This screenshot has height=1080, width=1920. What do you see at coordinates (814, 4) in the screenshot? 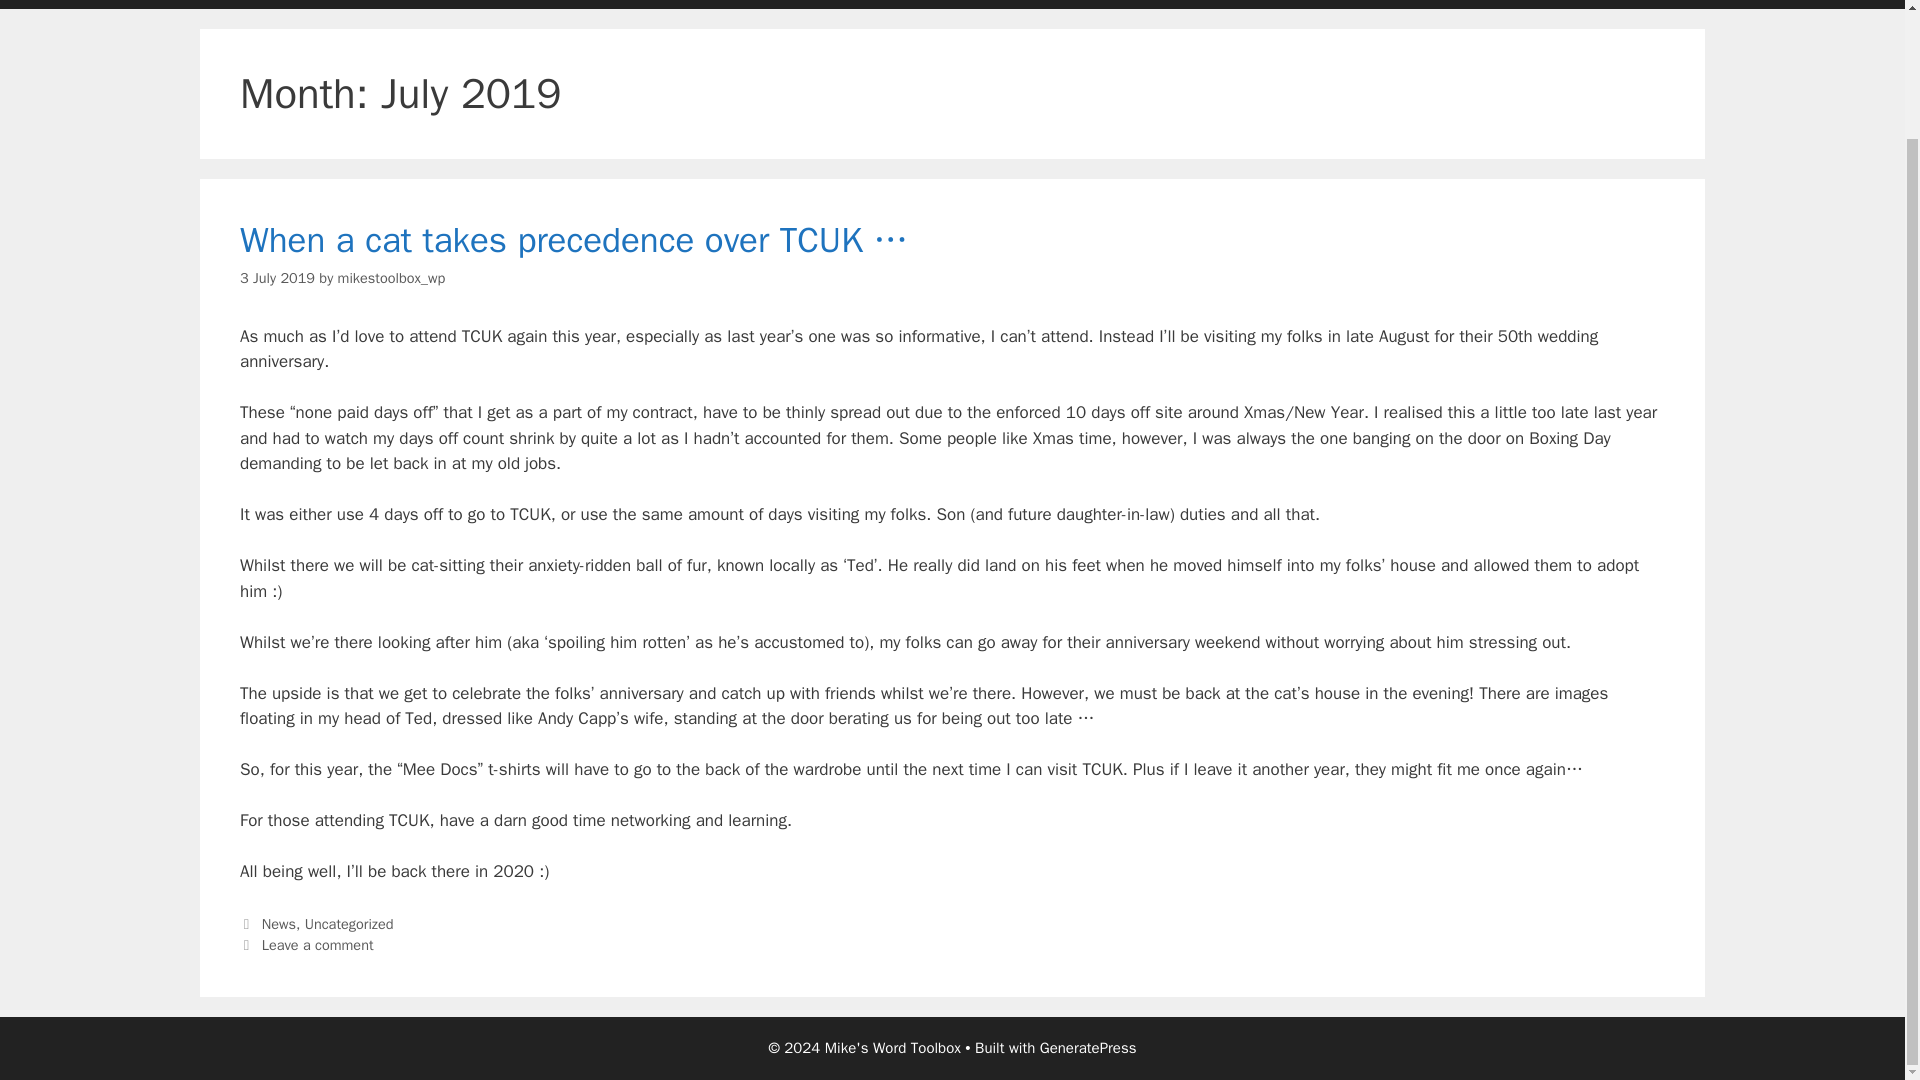
I see `Blog` at bounding box center [814, 4].